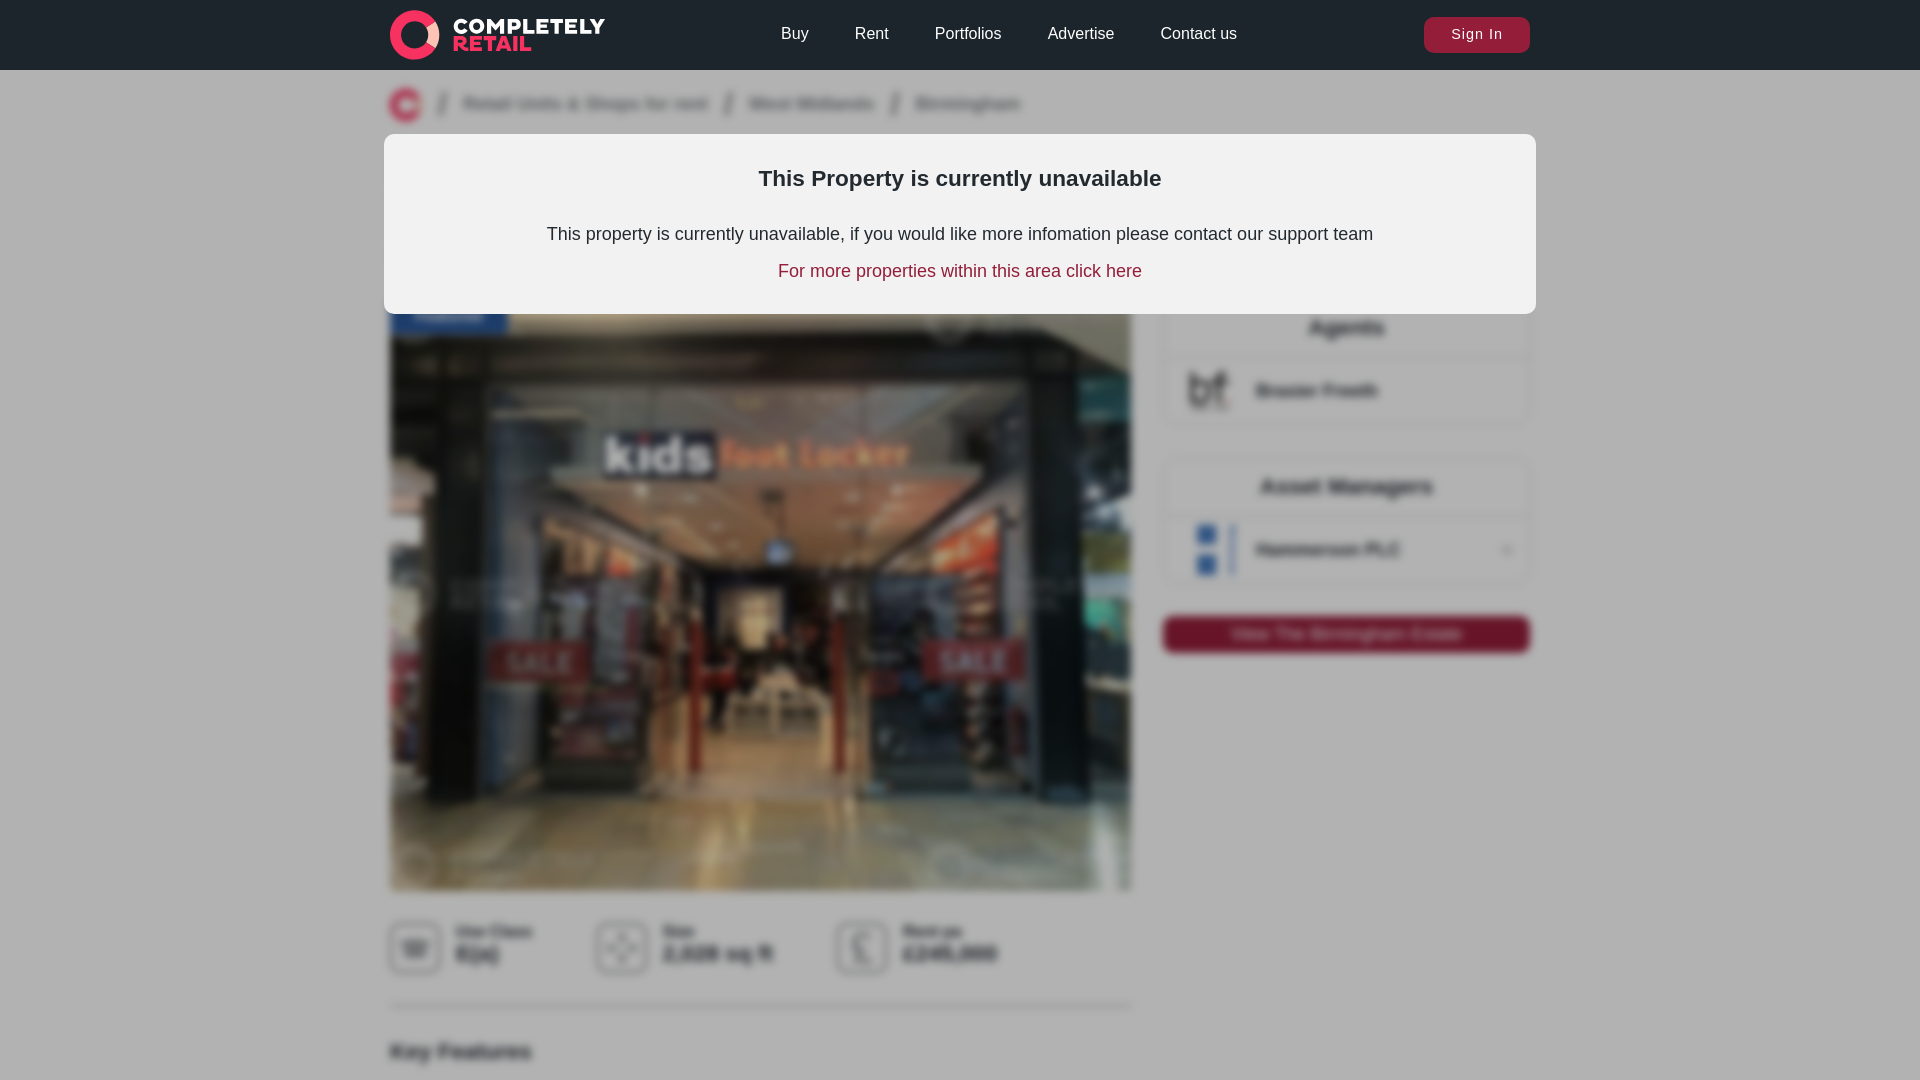 This screenshot has width=1920, height=1080. I want to click on Birmingham, so click(967, 104).